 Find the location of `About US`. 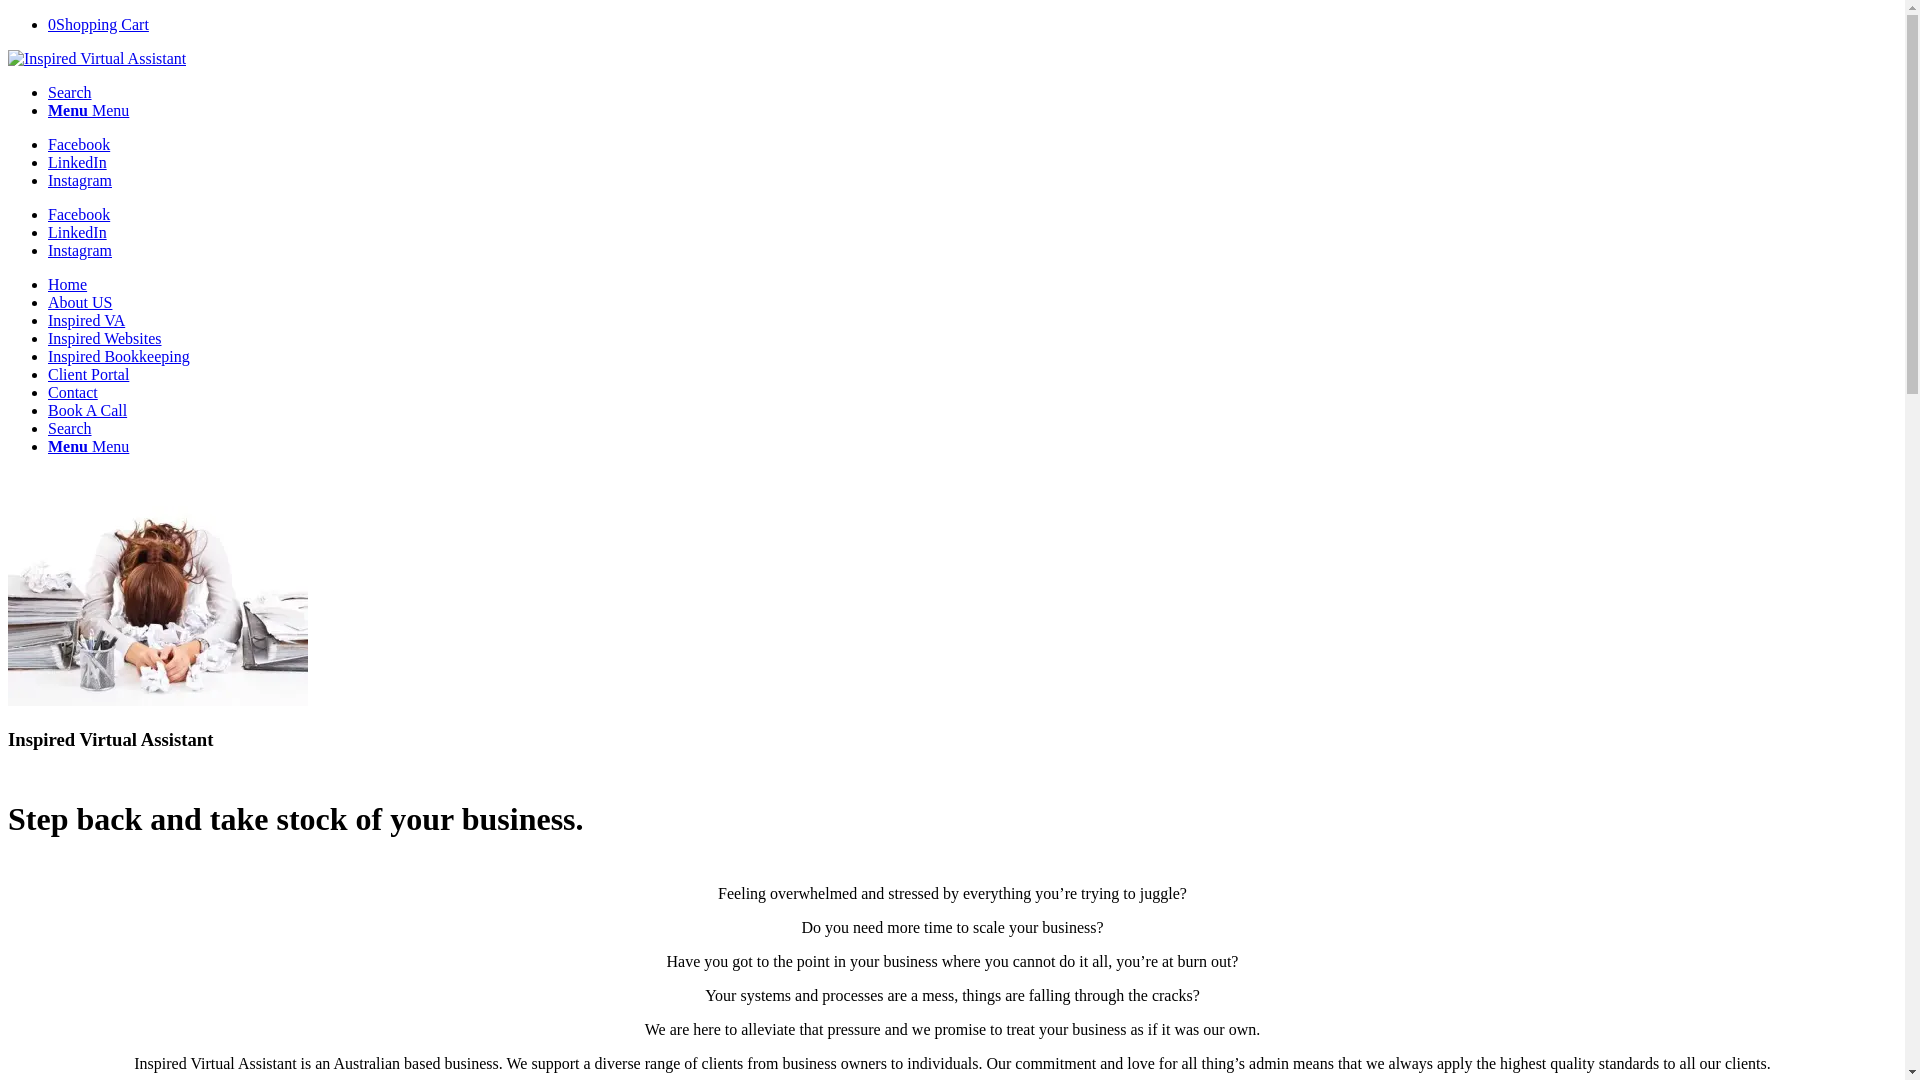

About US is located at coordinates (80, 302).